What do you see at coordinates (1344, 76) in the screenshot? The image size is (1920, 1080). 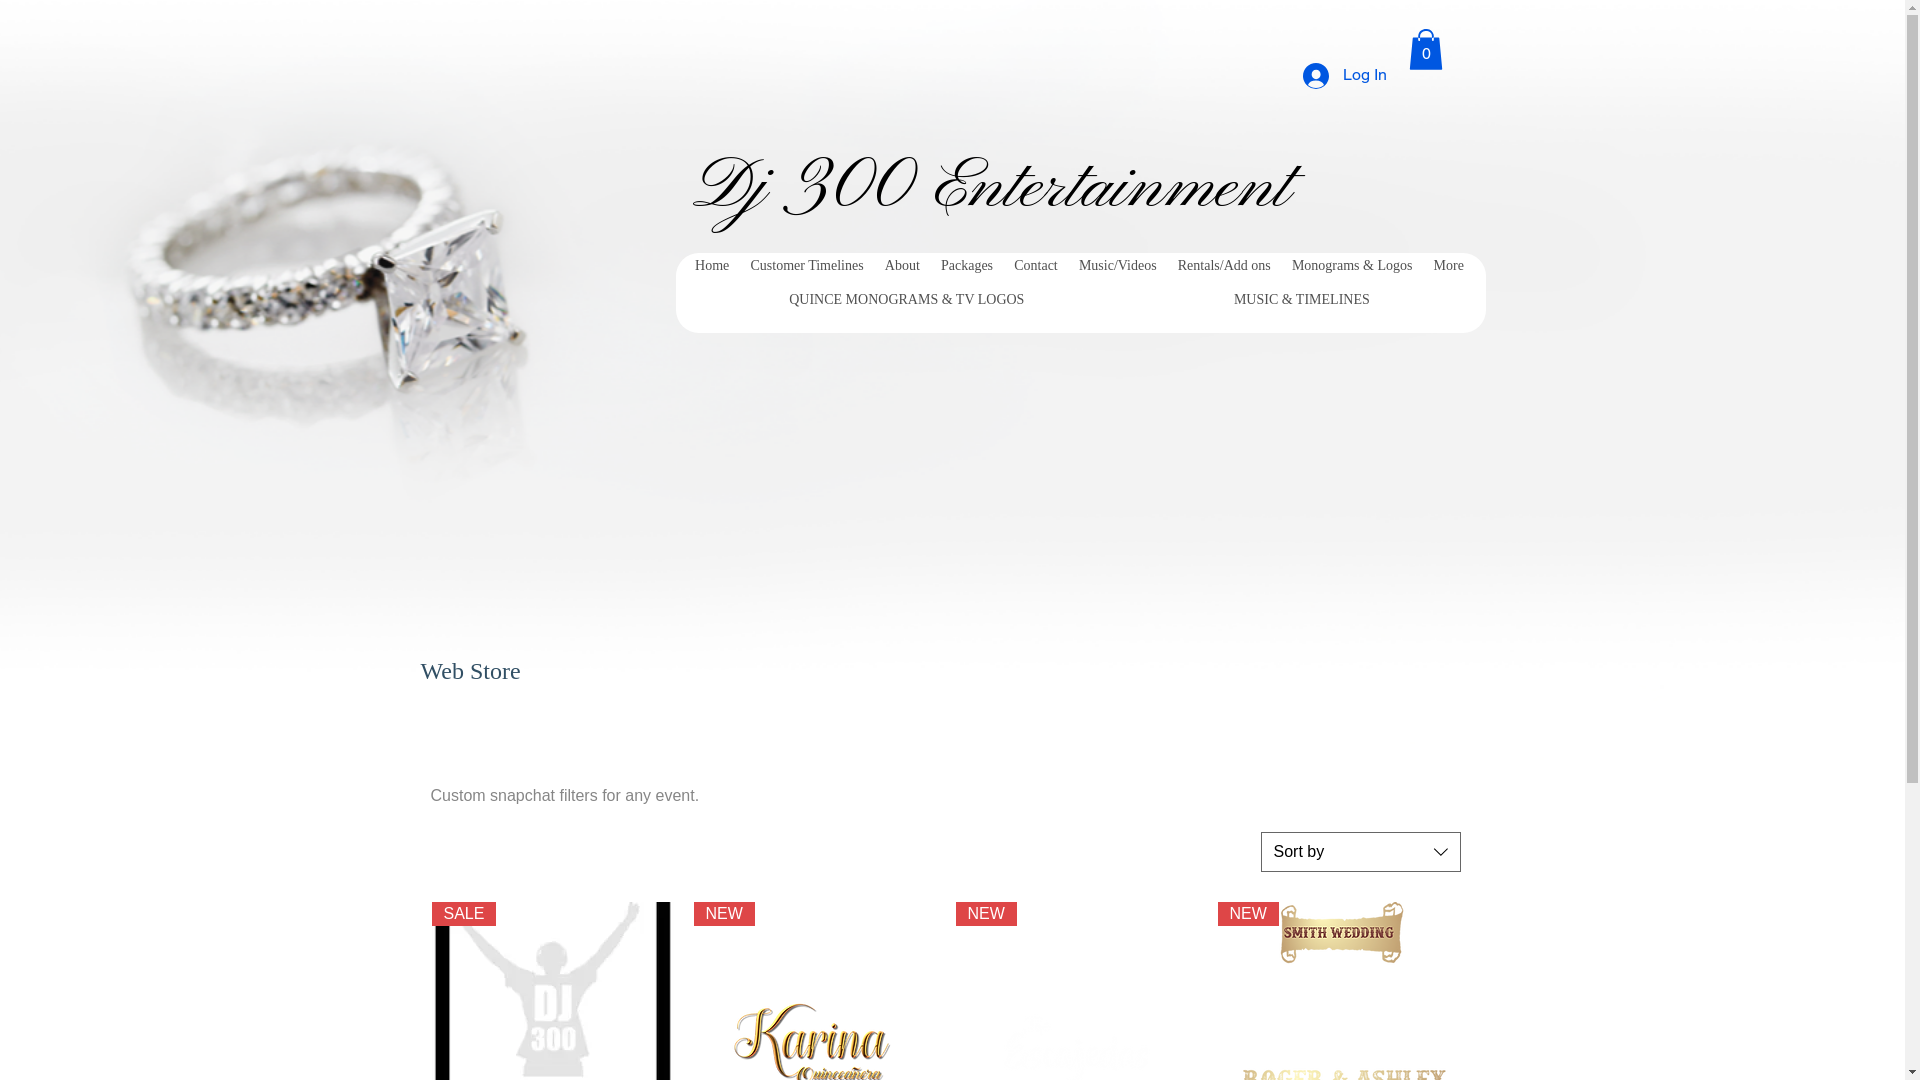 I see `Log In` at bounding box center [1344, 76].